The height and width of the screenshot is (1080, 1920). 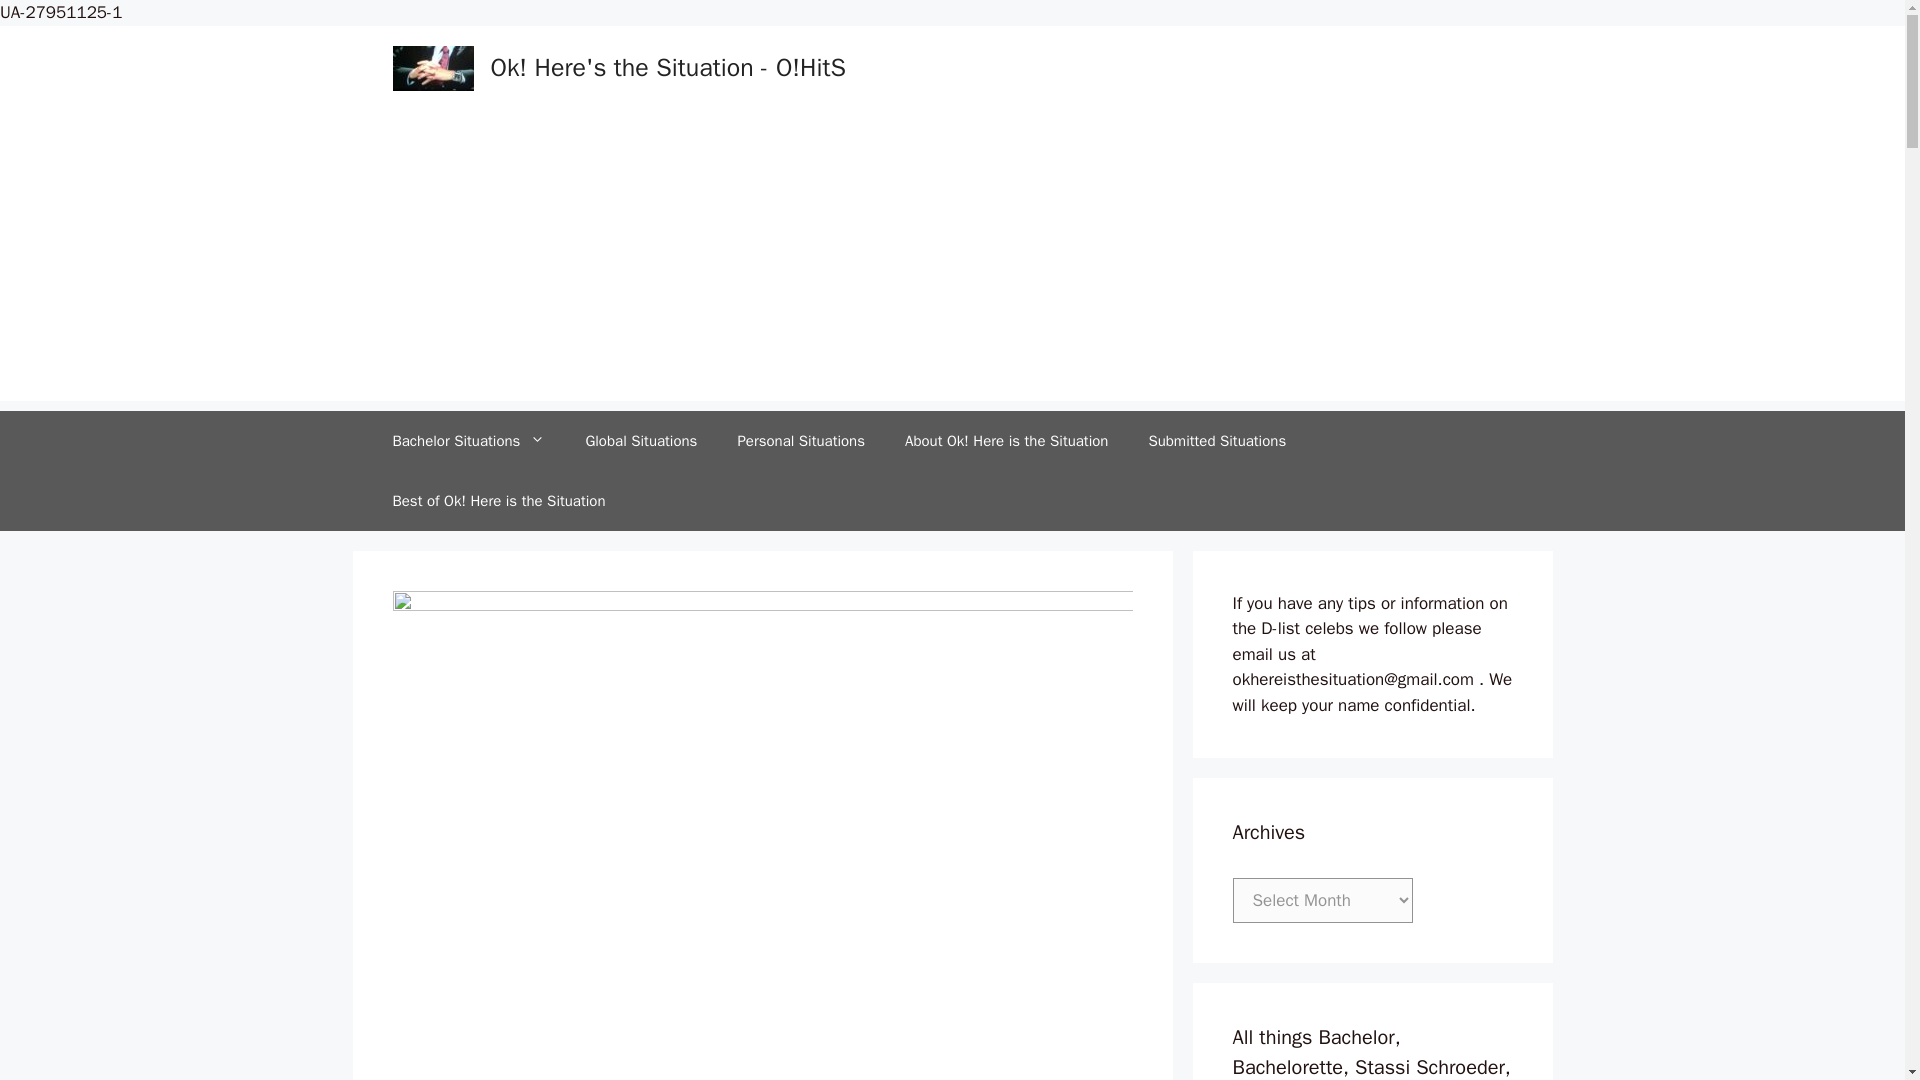 I want to click on About Ok! Here is the Situation, so click(x=1006, y=440).